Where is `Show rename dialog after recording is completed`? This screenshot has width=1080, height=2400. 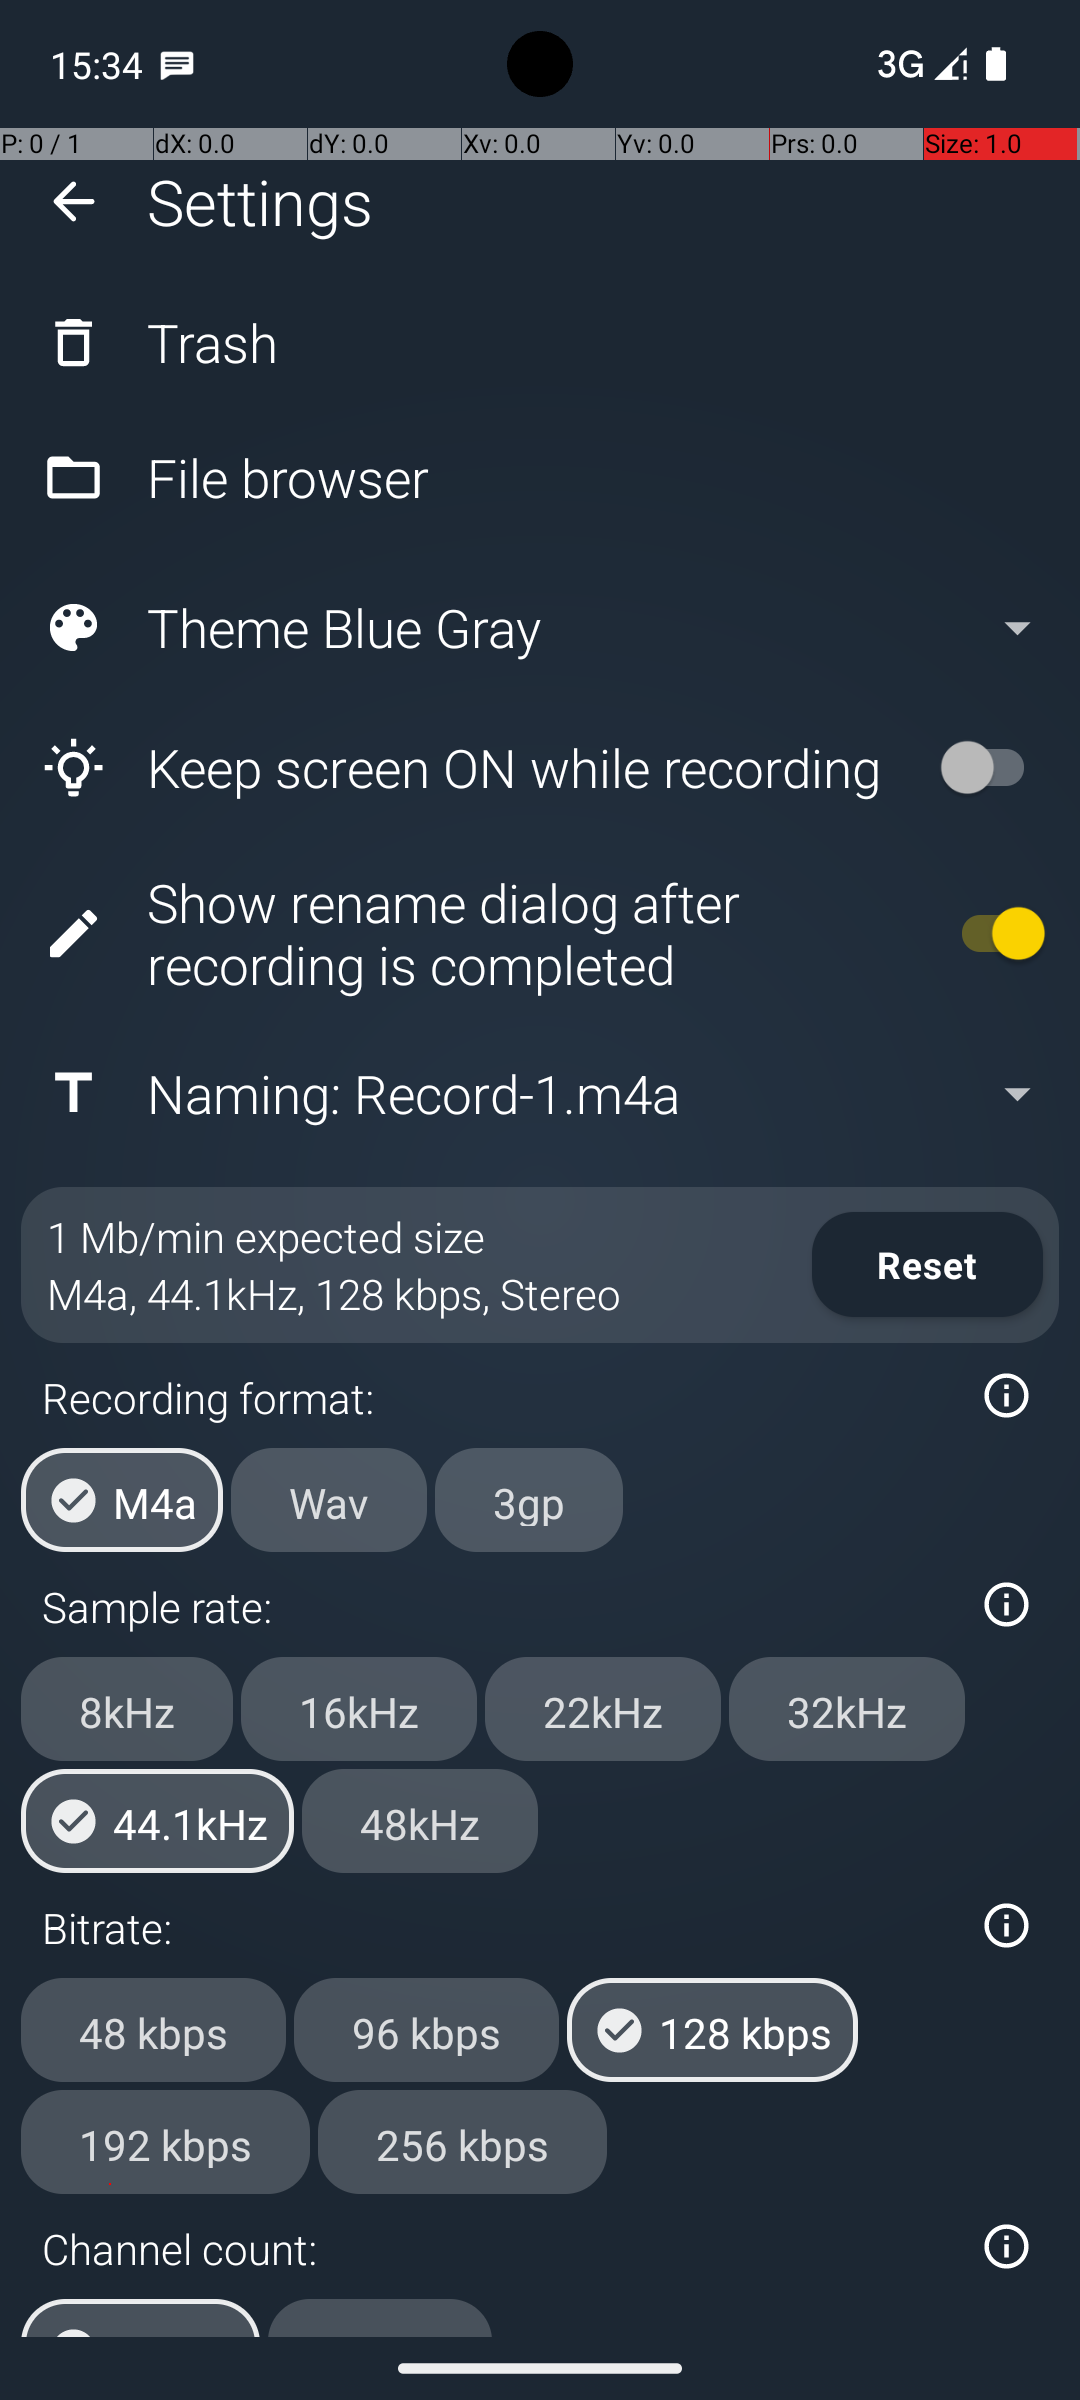
Show rename dialog after recording is completed is located at coordinates (466, 934).